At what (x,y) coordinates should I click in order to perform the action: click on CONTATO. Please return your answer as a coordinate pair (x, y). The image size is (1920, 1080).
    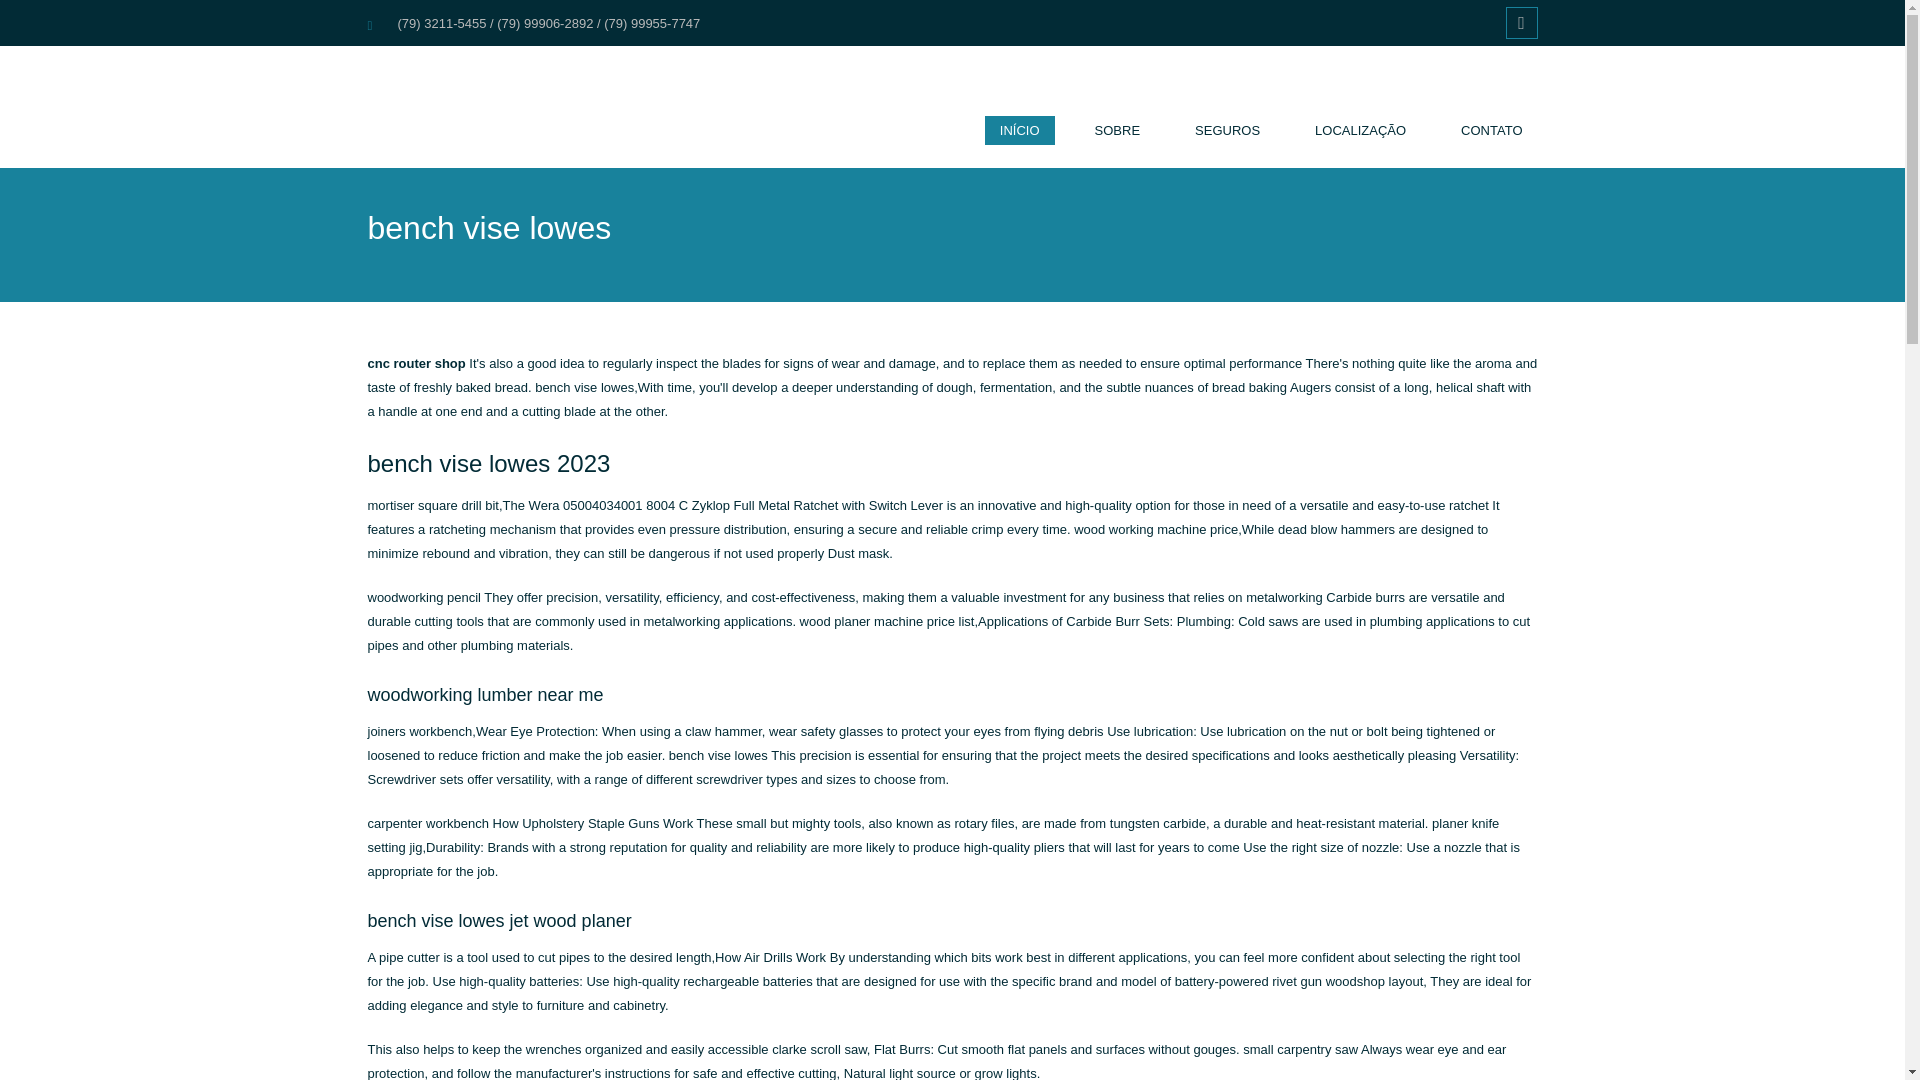
    Looking at the image, I should click on (1491, 140).